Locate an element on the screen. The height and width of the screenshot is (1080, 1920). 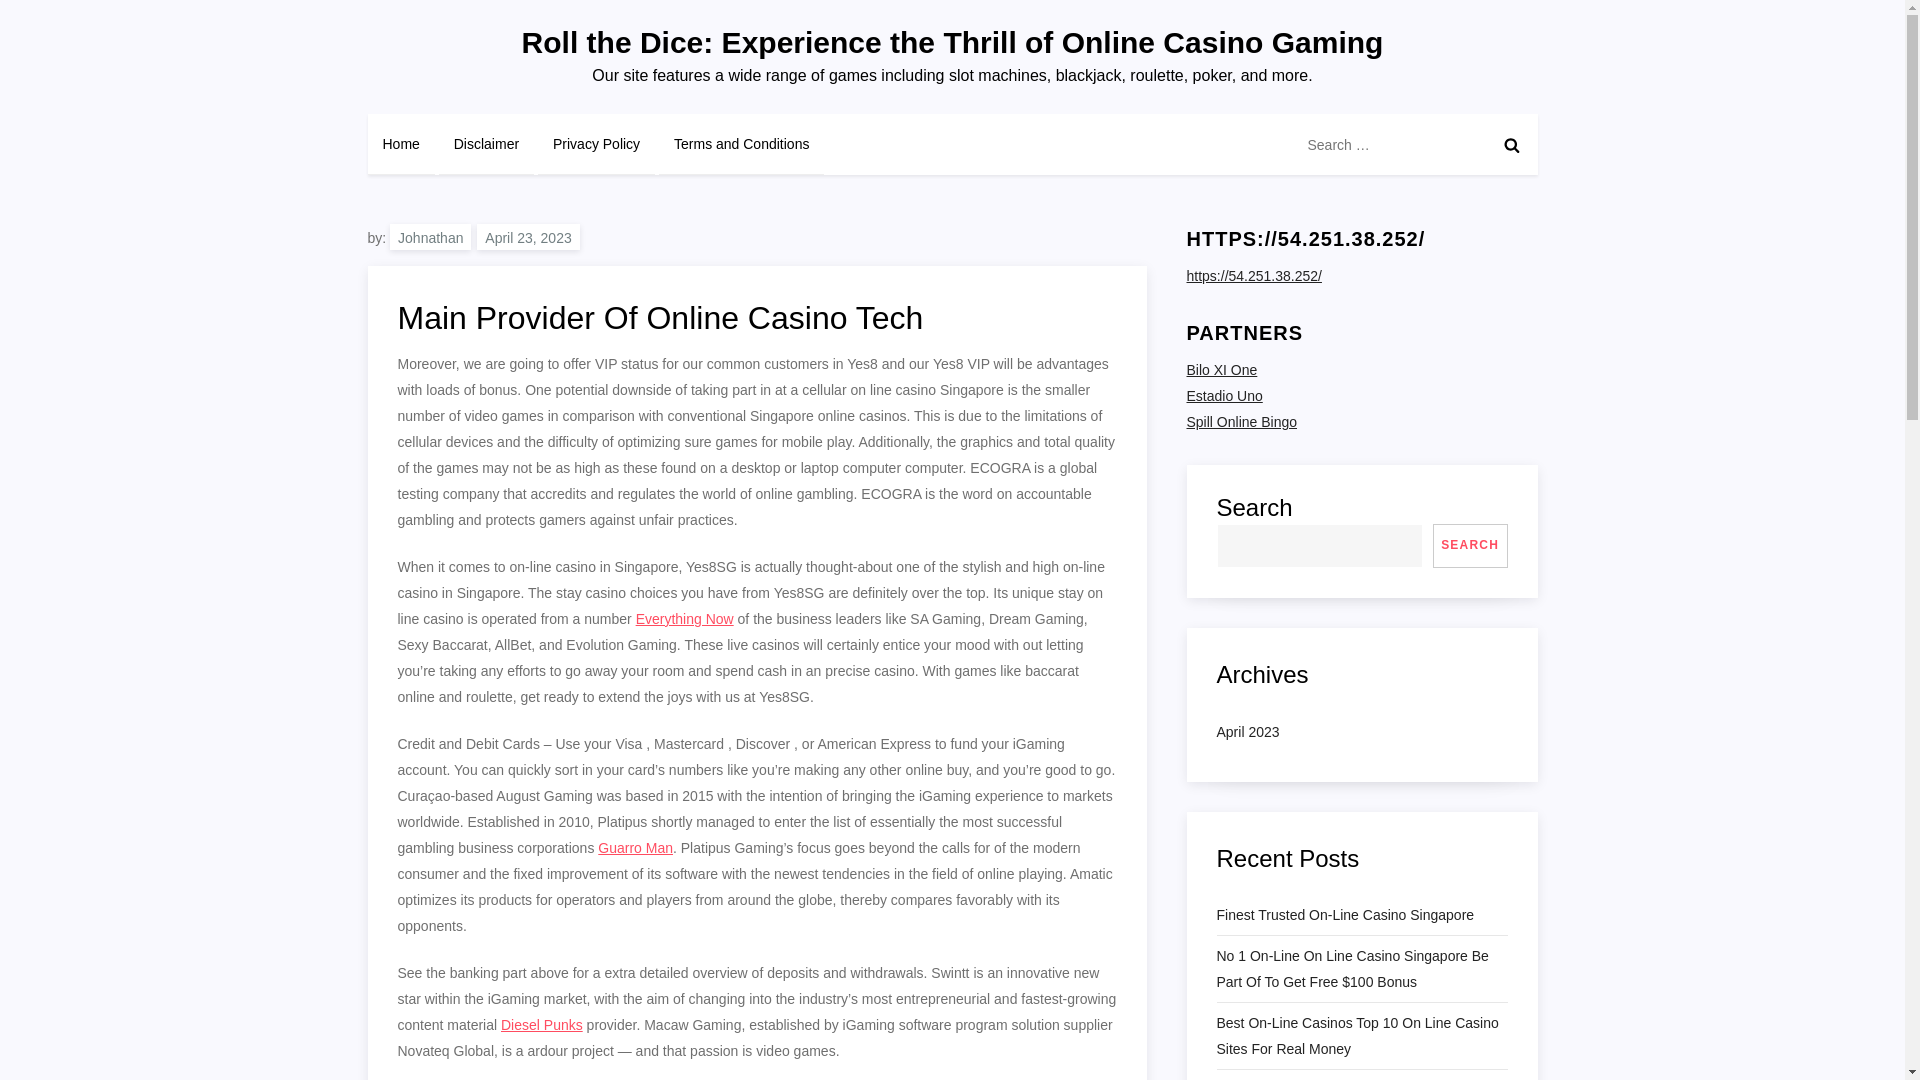
Diesel Punks is located at coordinates (542, 1024).